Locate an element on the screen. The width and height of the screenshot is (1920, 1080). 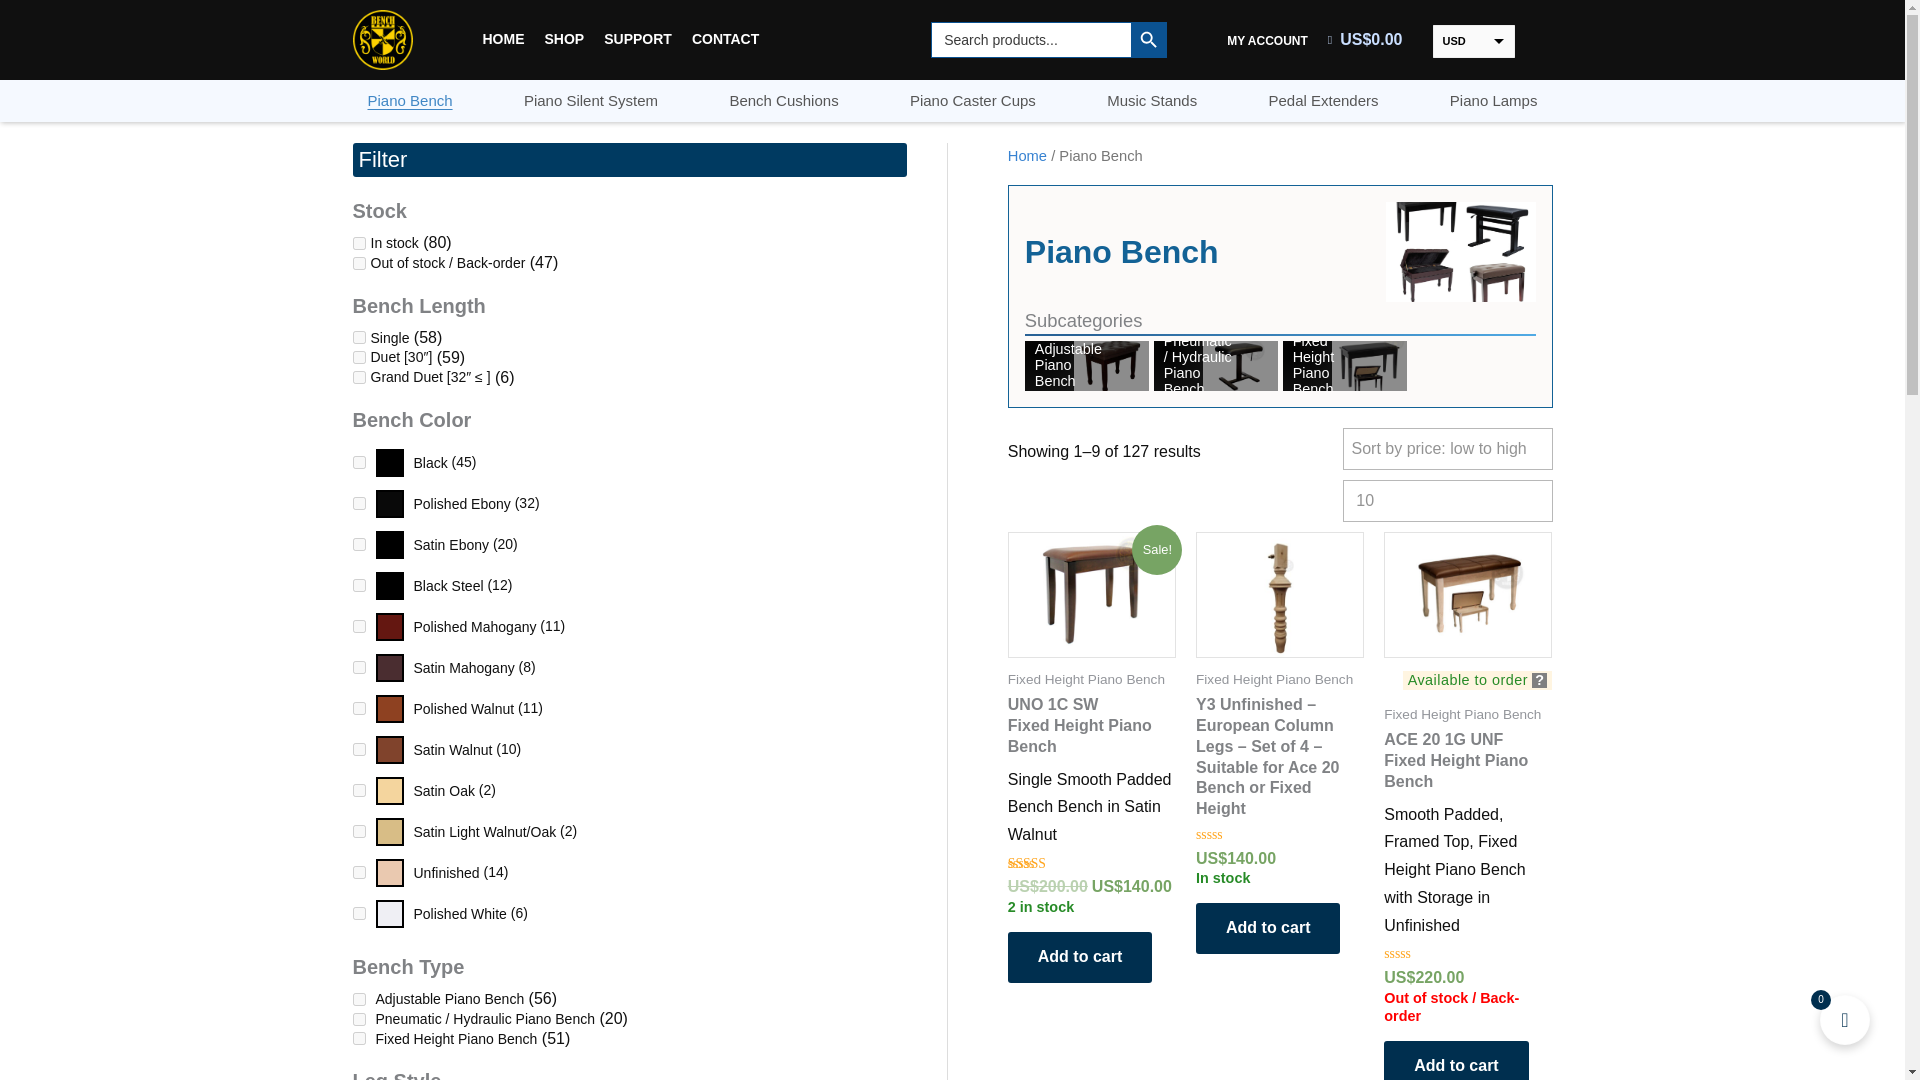
151 is located at coordinates (358, 357).